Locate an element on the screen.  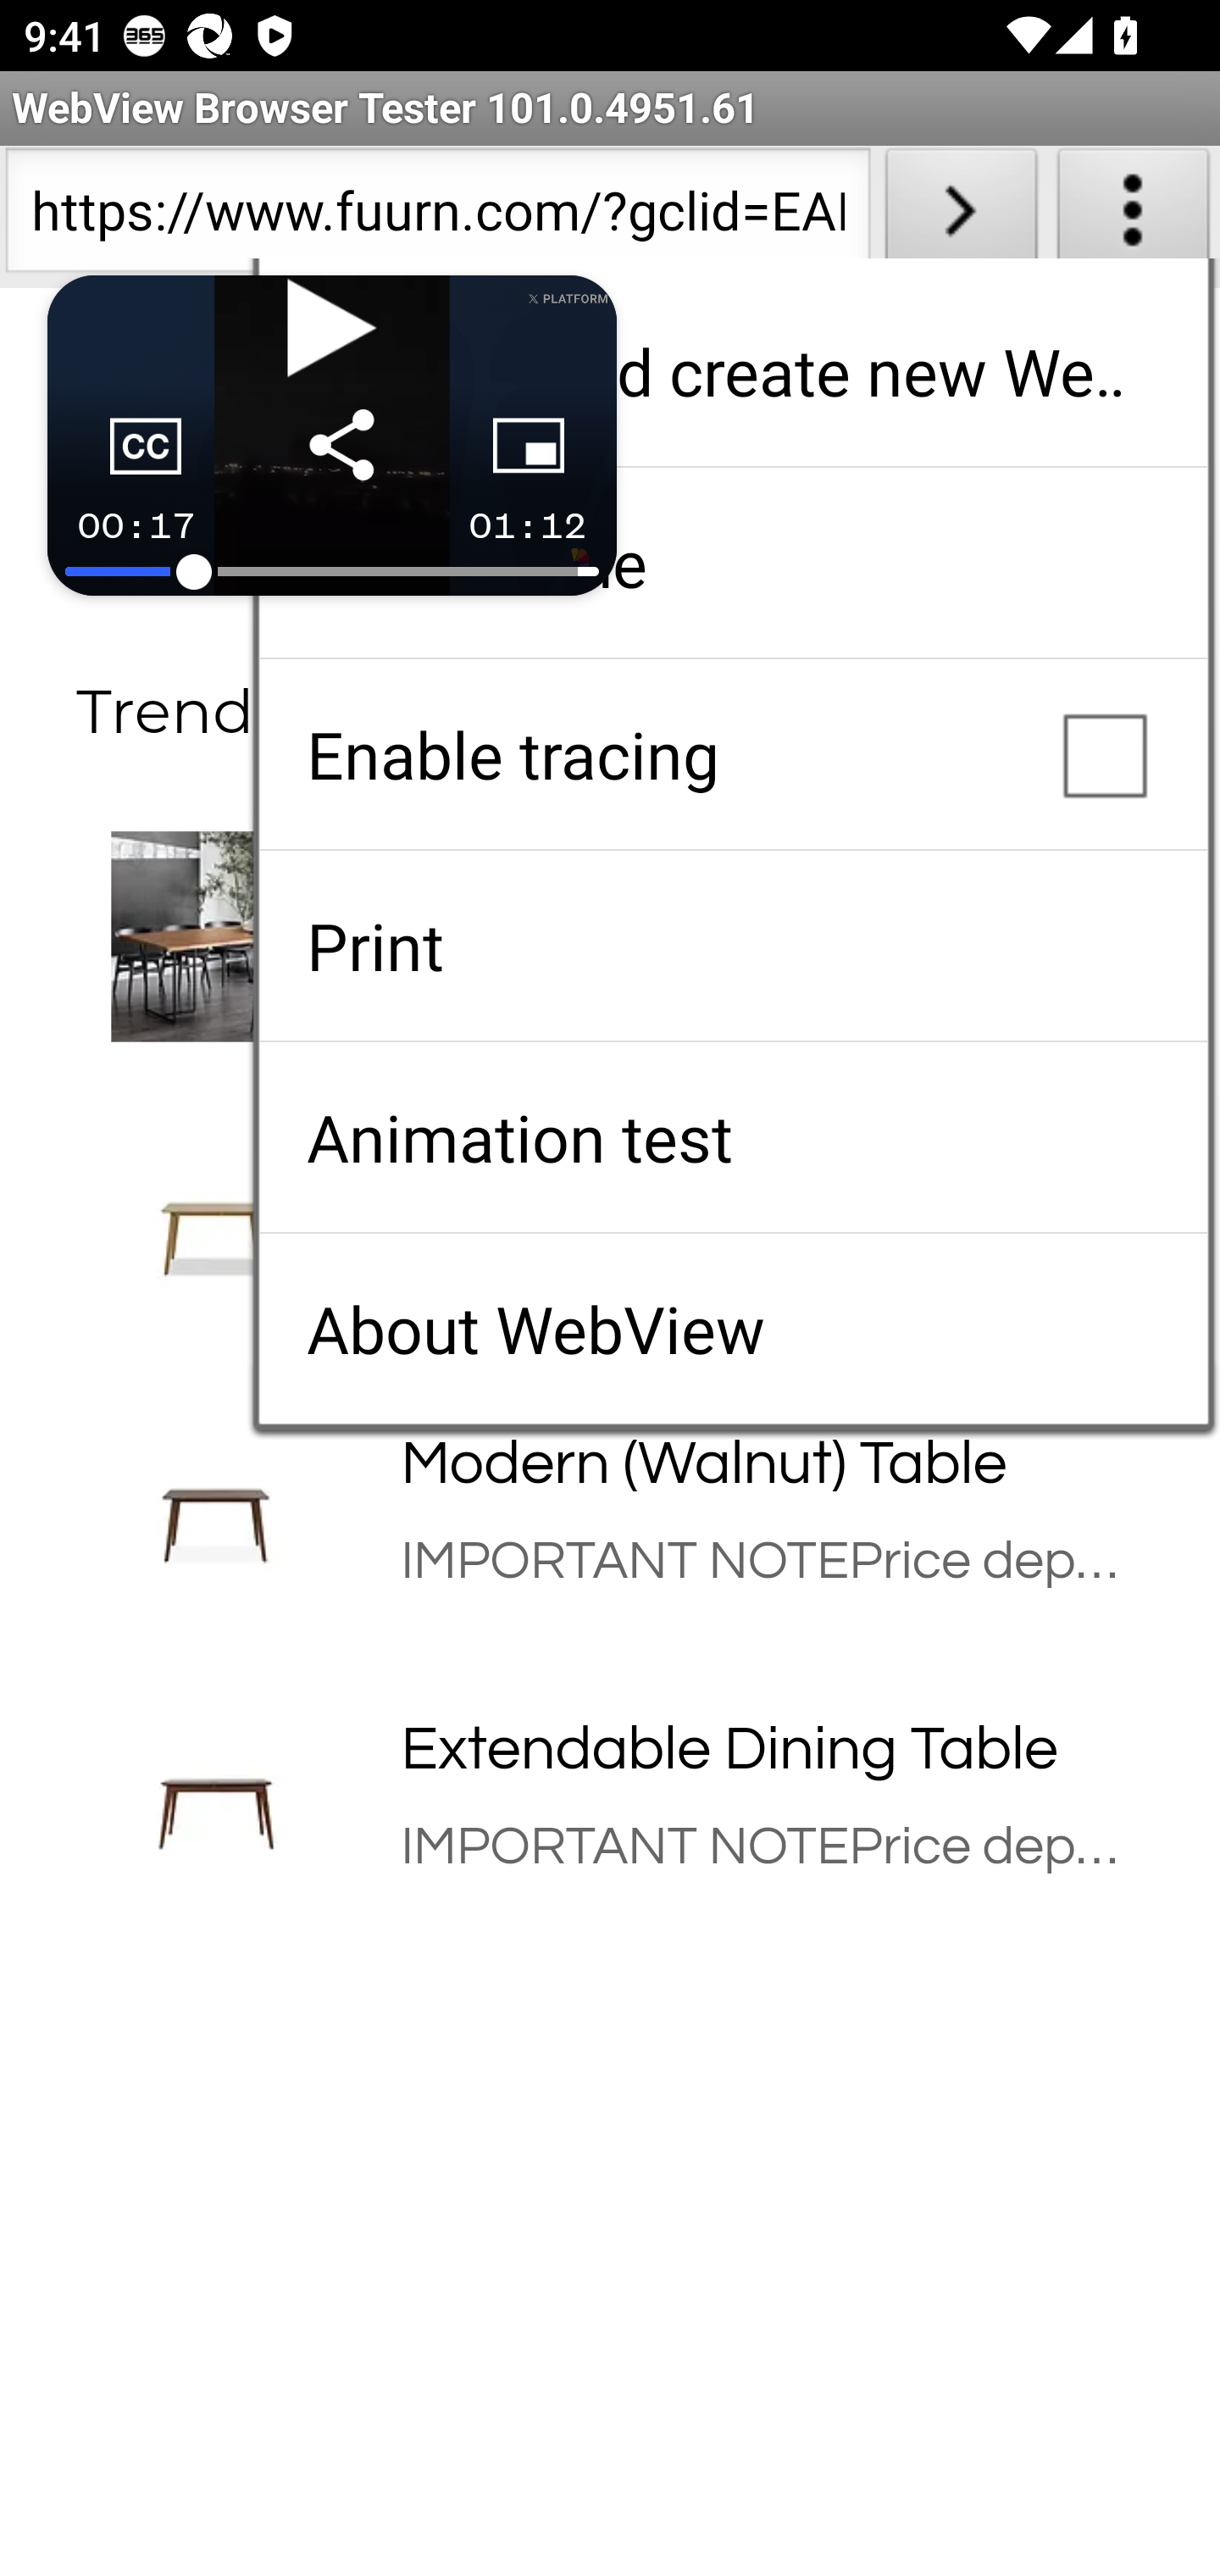
About WebView is located at coordinates (733, 1329).